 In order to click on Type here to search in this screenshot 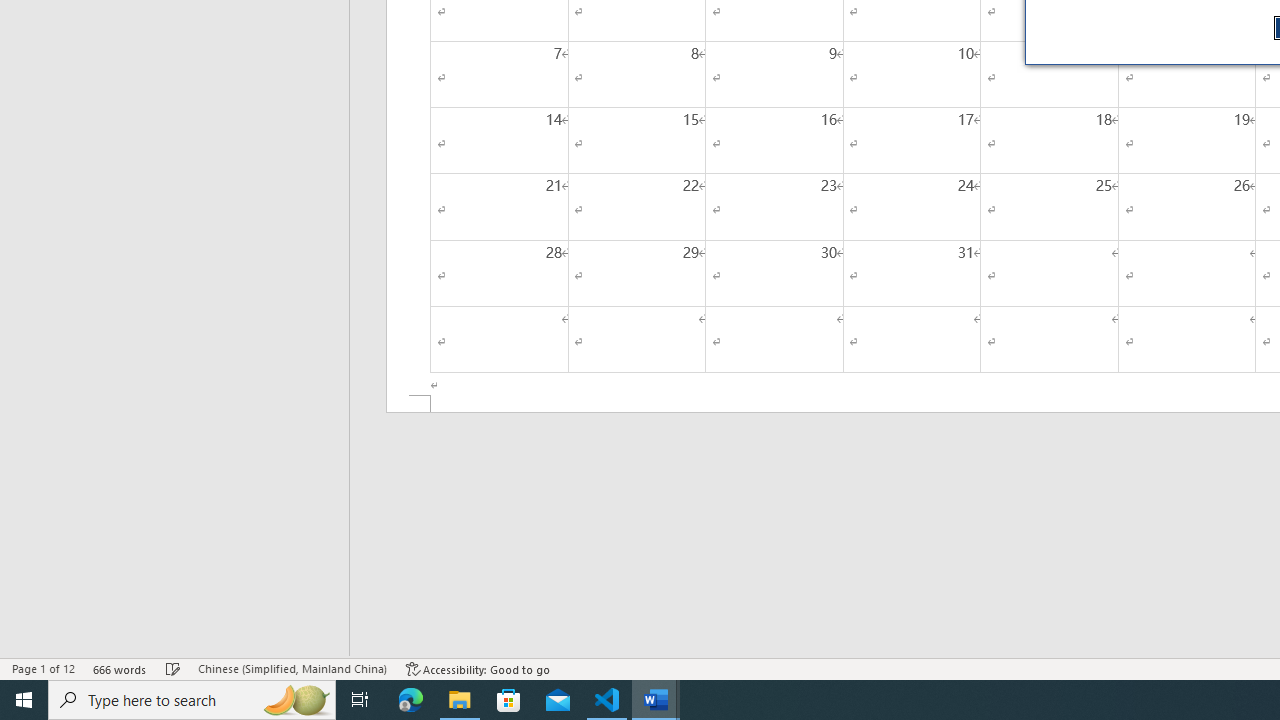, I will do `click(192, 700)`.